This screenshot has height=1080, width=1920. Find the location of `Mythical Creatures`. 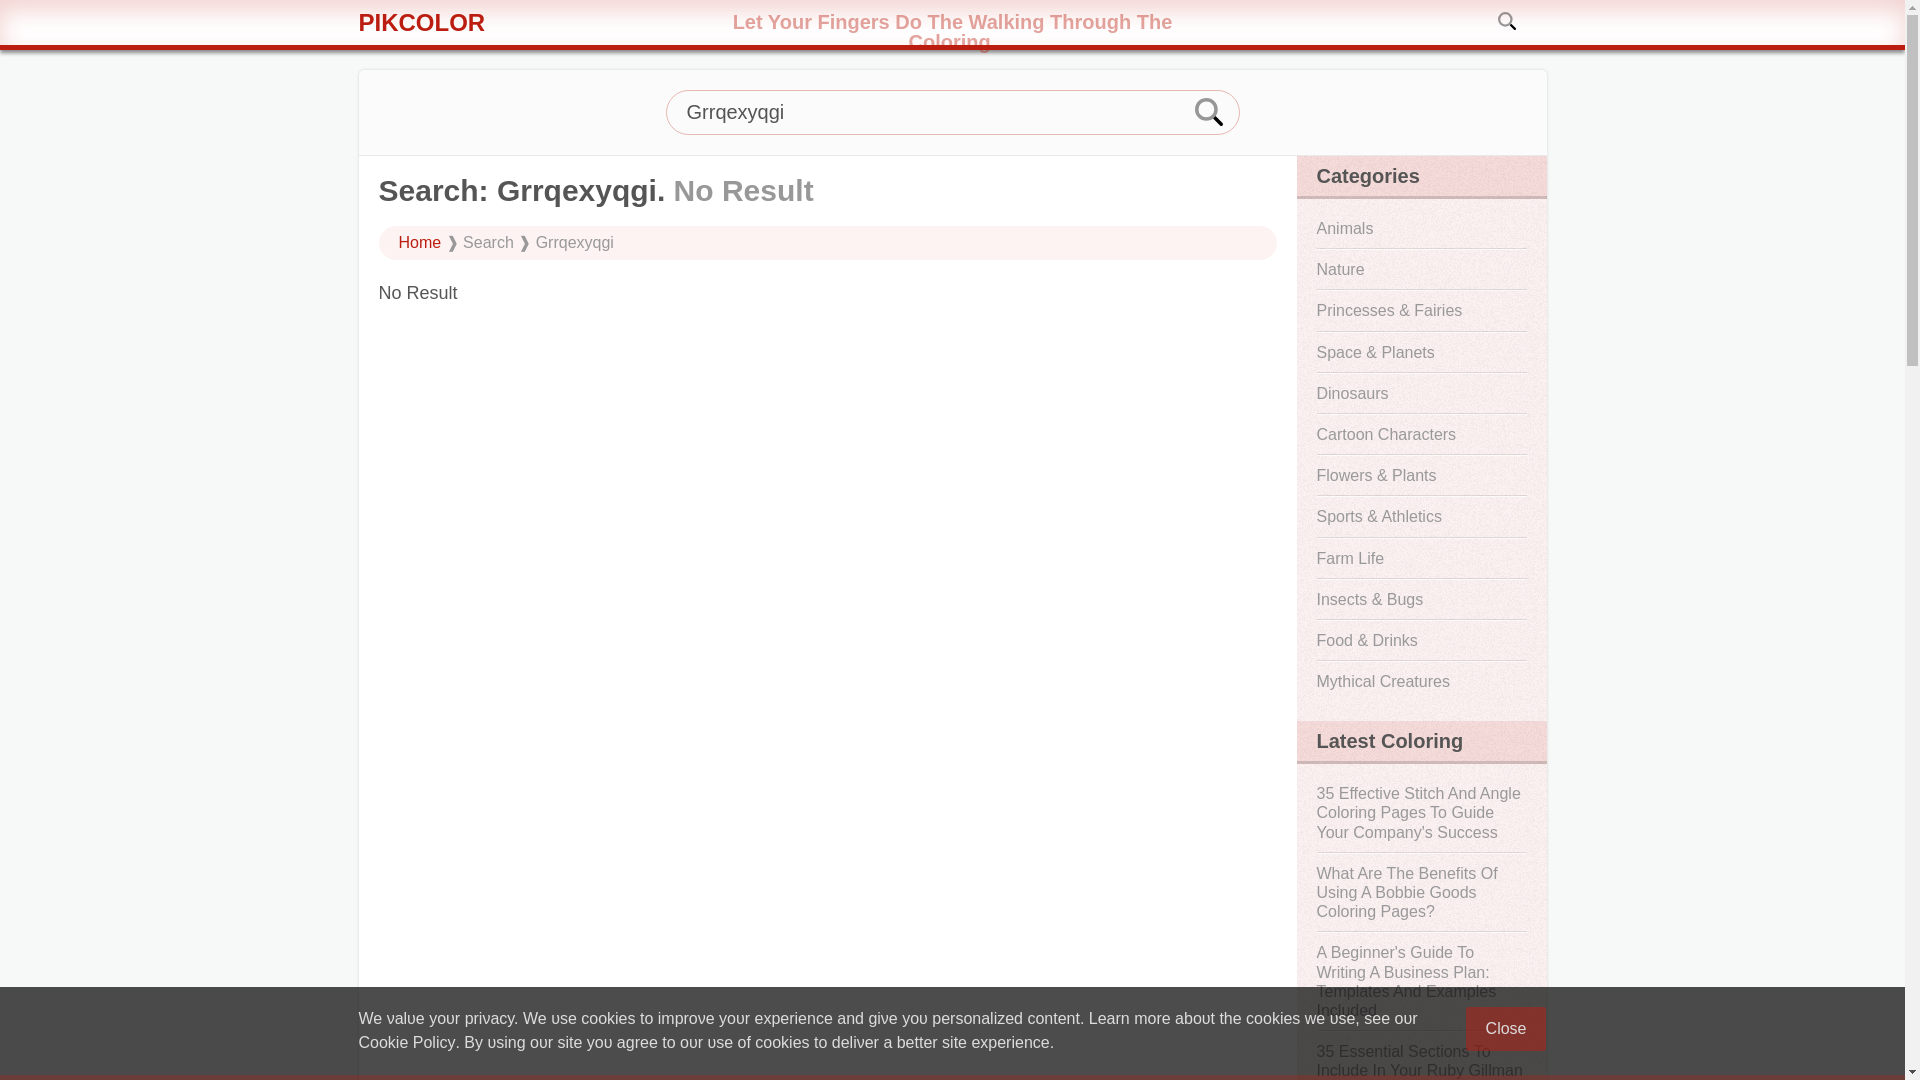

Mythical Creatures is located at coordinates (1420, 681).